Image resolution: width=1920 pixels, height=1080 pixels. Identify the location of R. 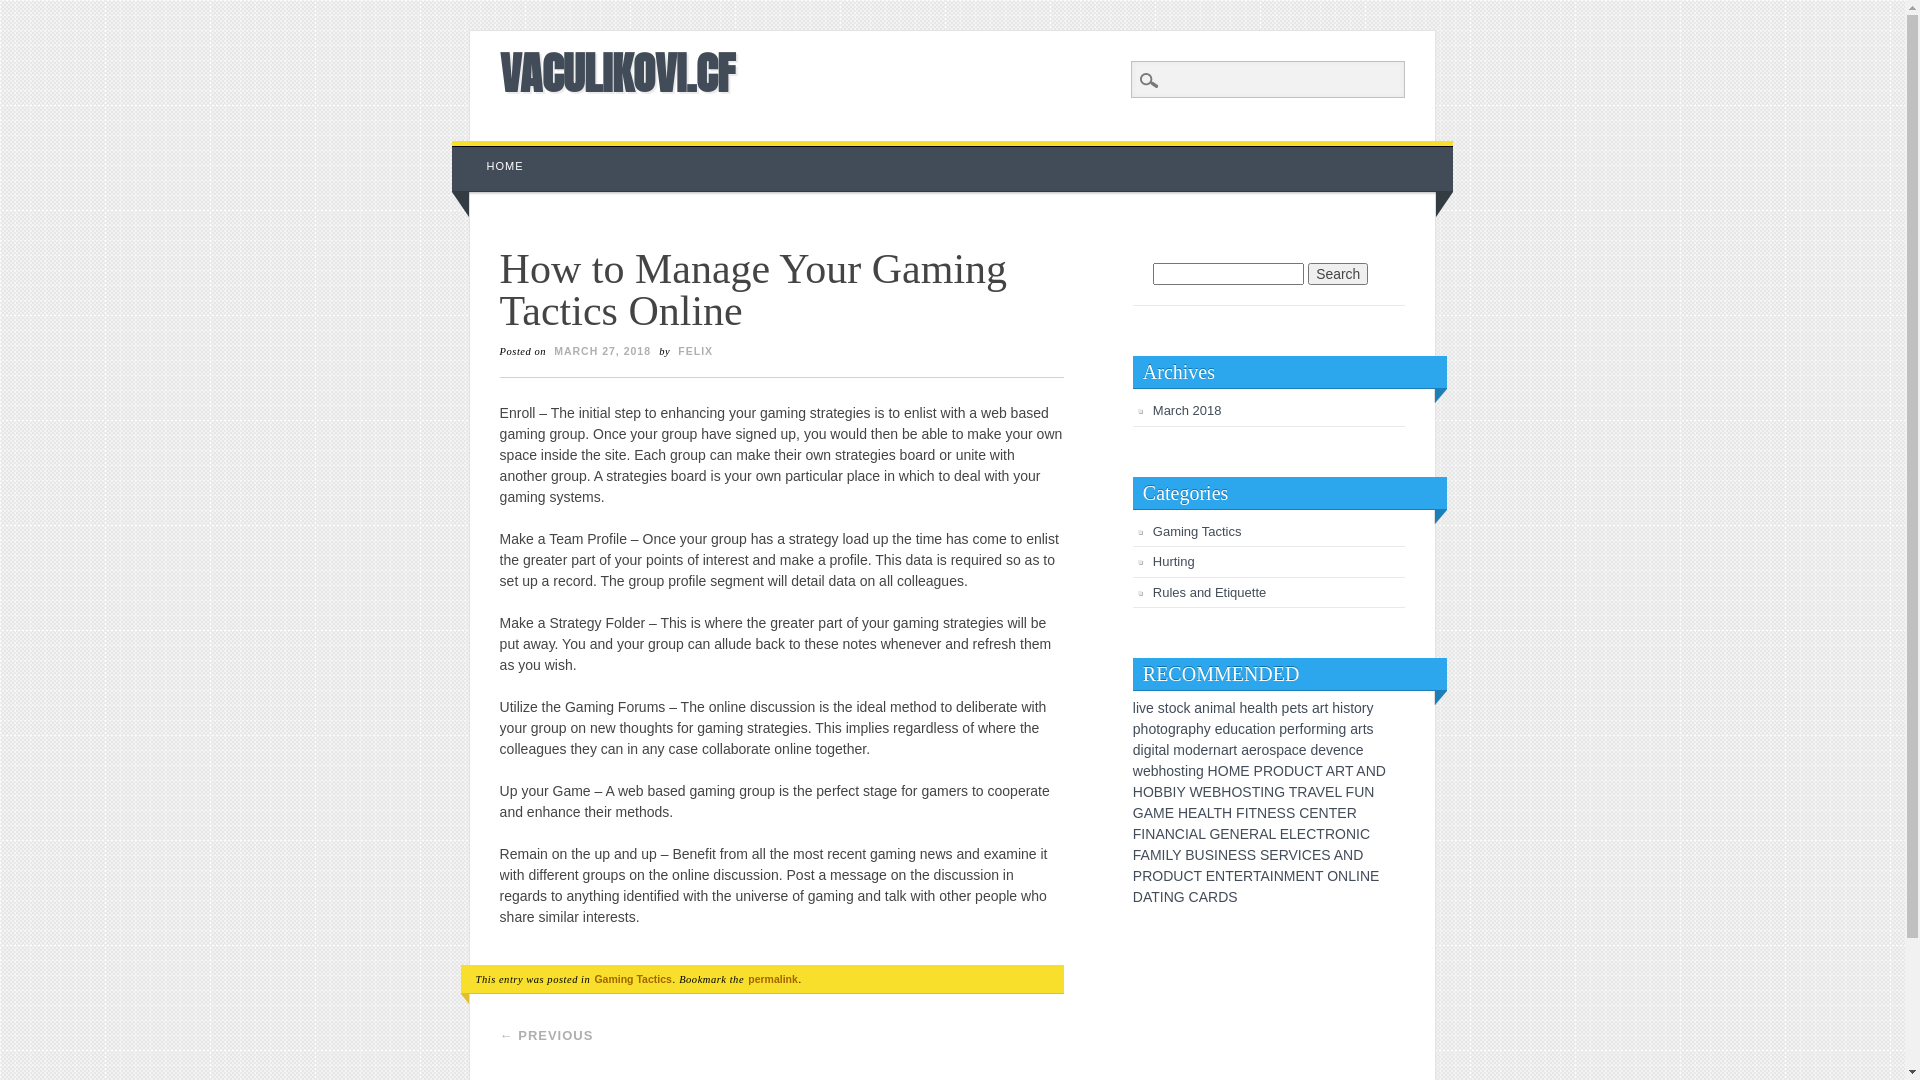
(1147, 876).